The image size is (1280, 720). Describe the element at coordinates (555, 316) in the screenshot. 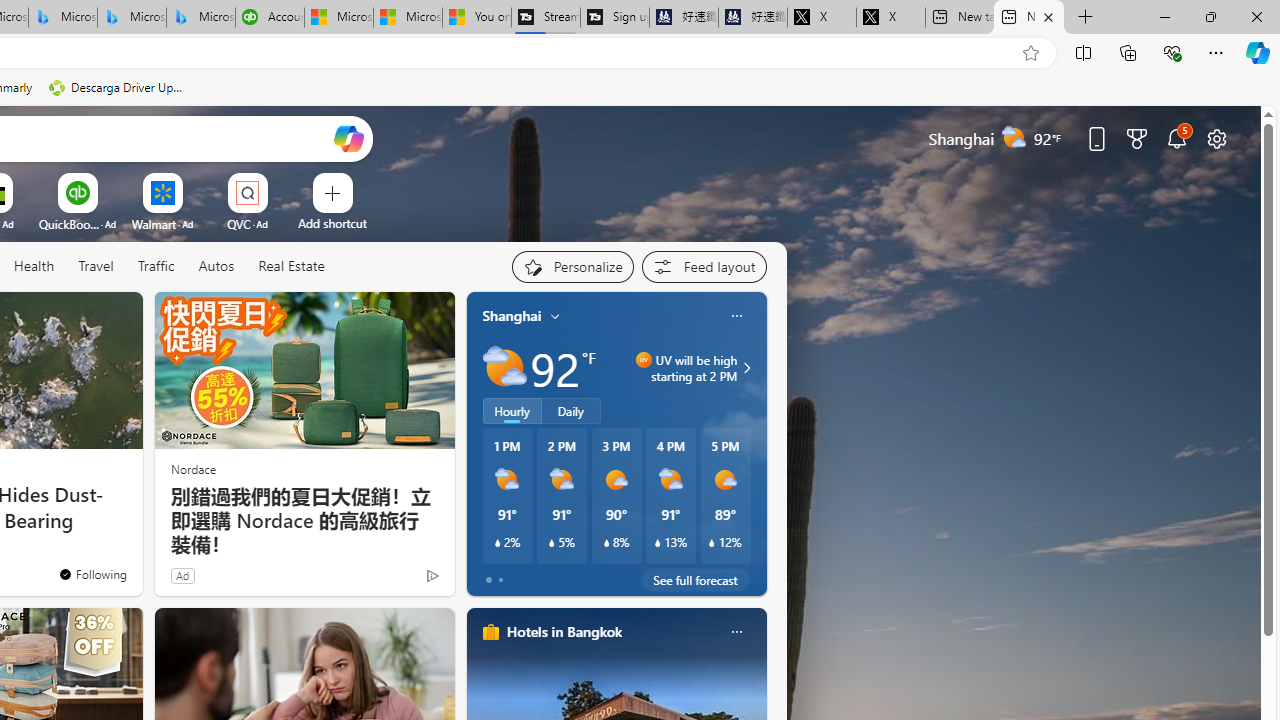

I see `My location` at that location.